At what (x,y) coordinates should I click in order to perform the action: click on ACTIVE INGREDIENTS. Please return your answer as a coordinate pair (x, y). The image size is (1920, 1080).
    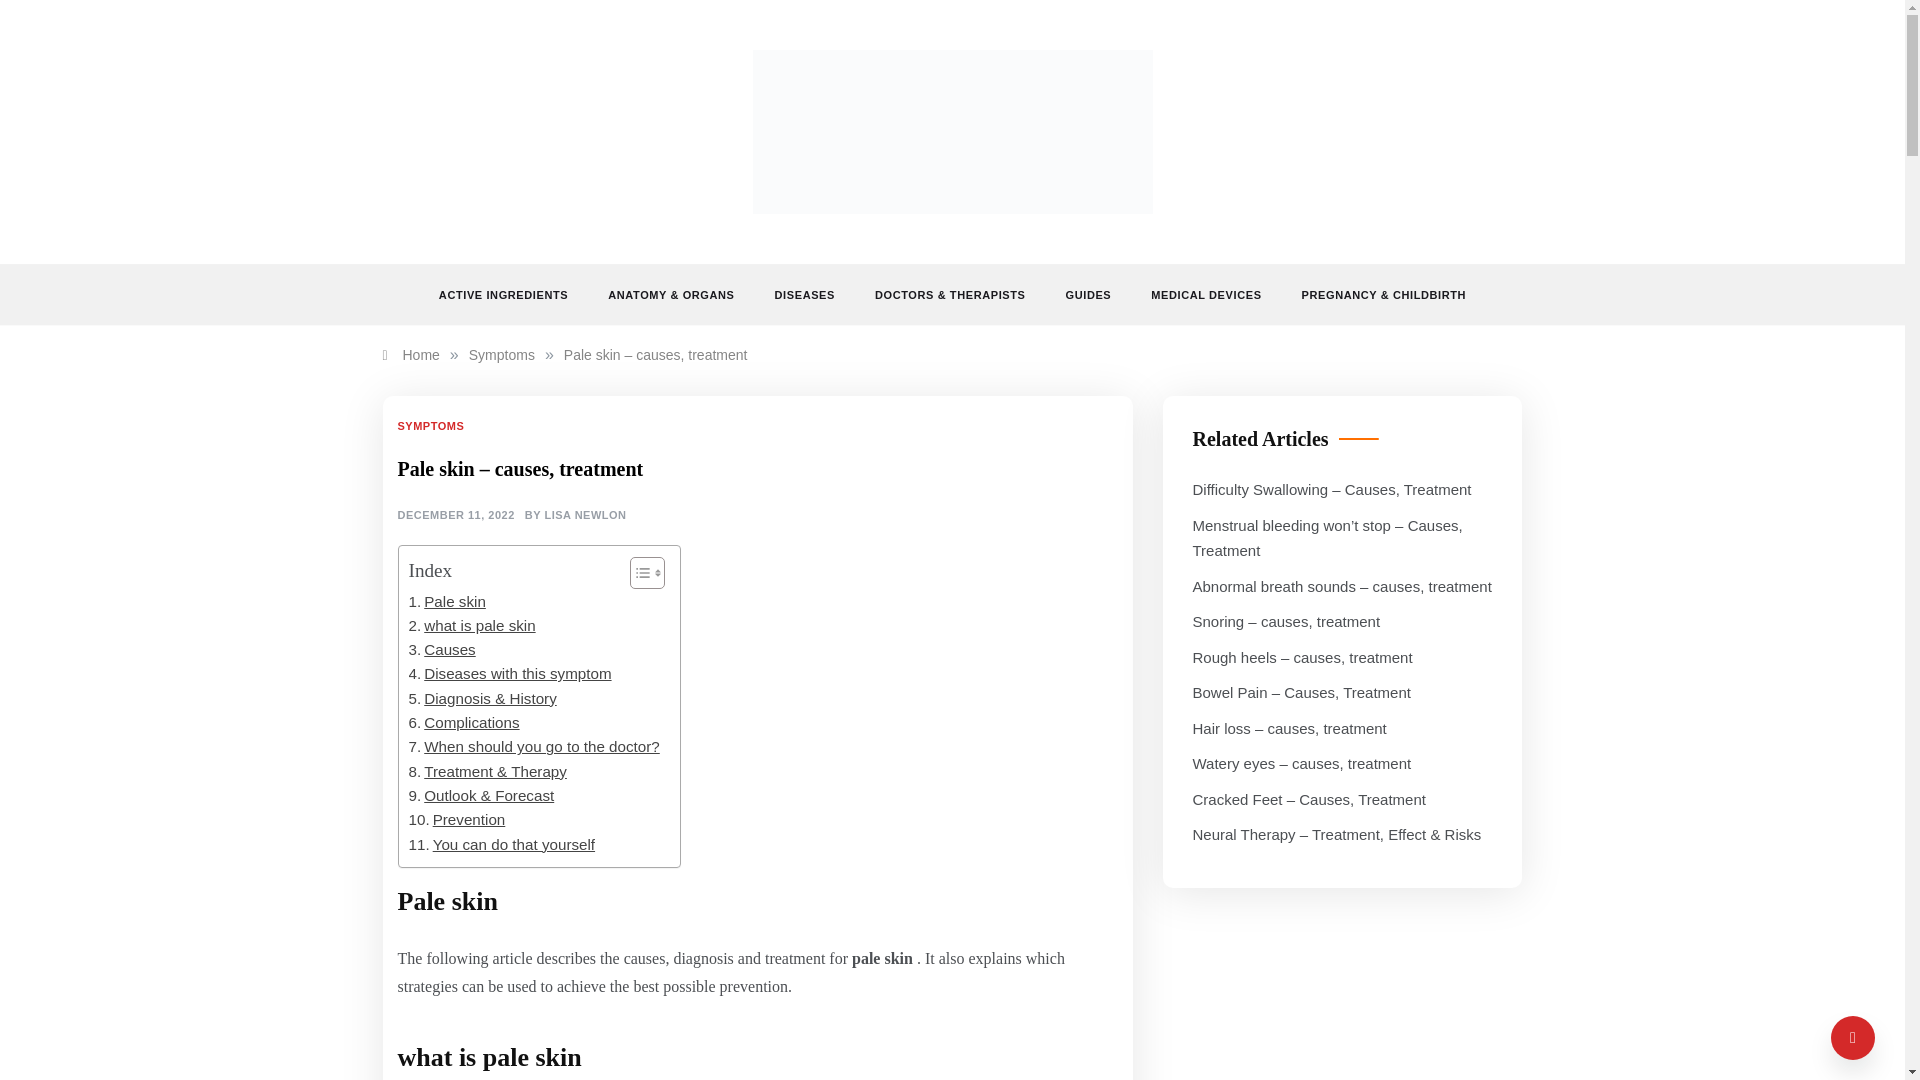
    Looking at the image, I should click on (513, 294).